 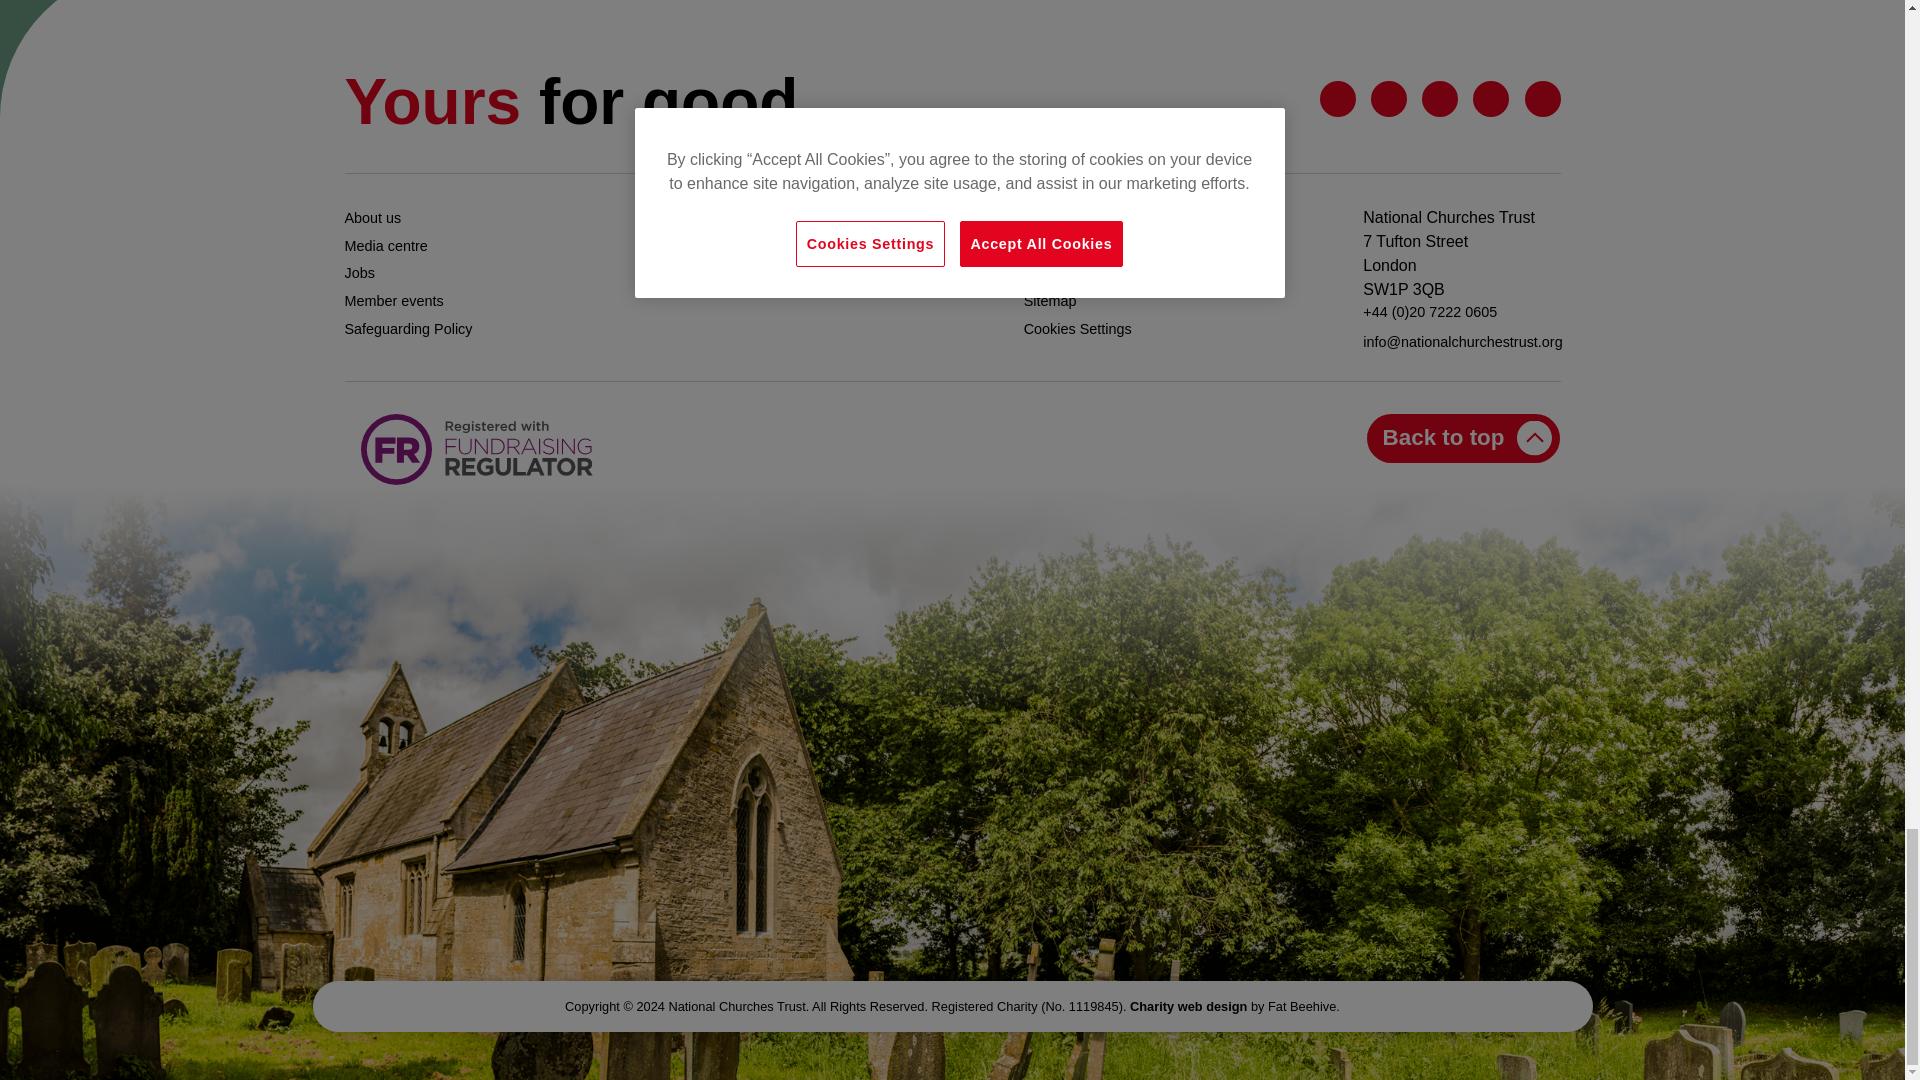 What do you see at coordinates (1440, 99) in the screenshot?
I see `Linkedin` at bounding box center [1440, 99].